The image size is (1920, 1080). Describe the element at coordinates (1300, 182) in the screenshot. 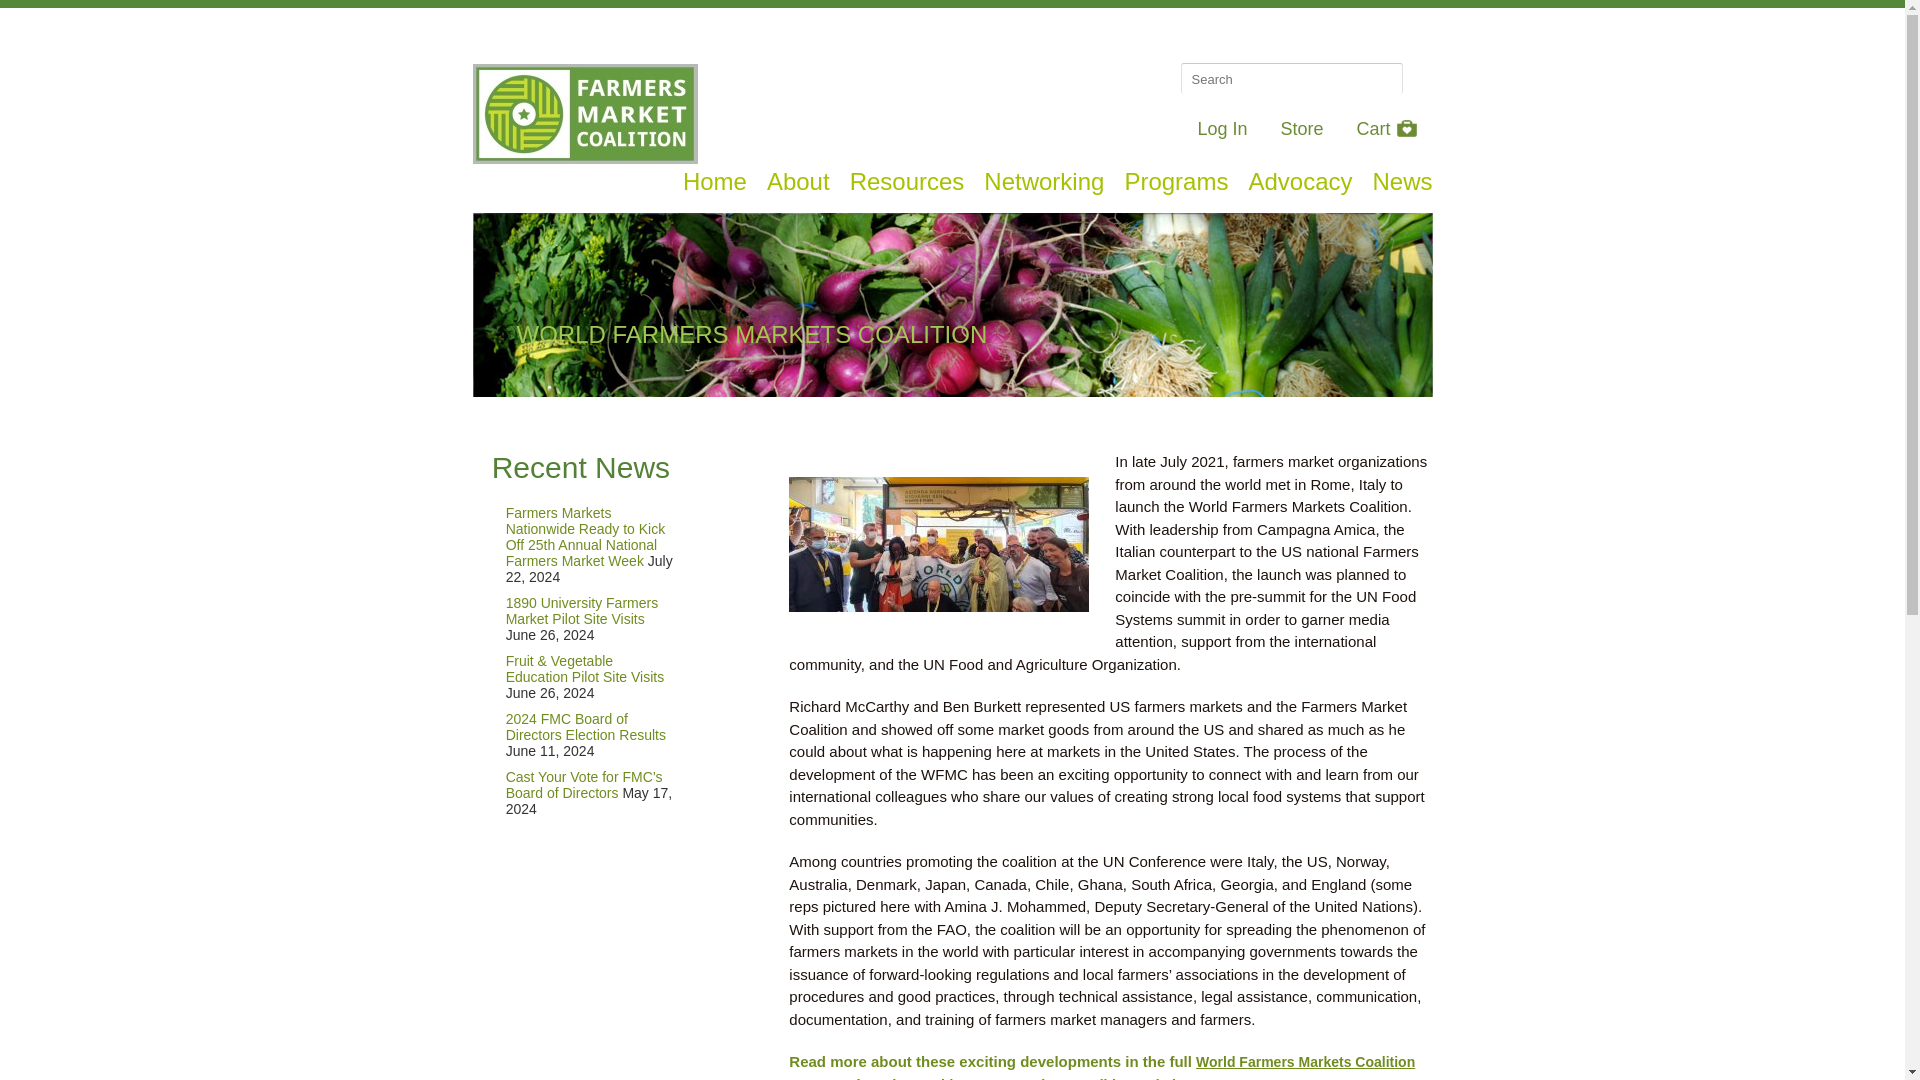

I see `Advocacy` at that location.